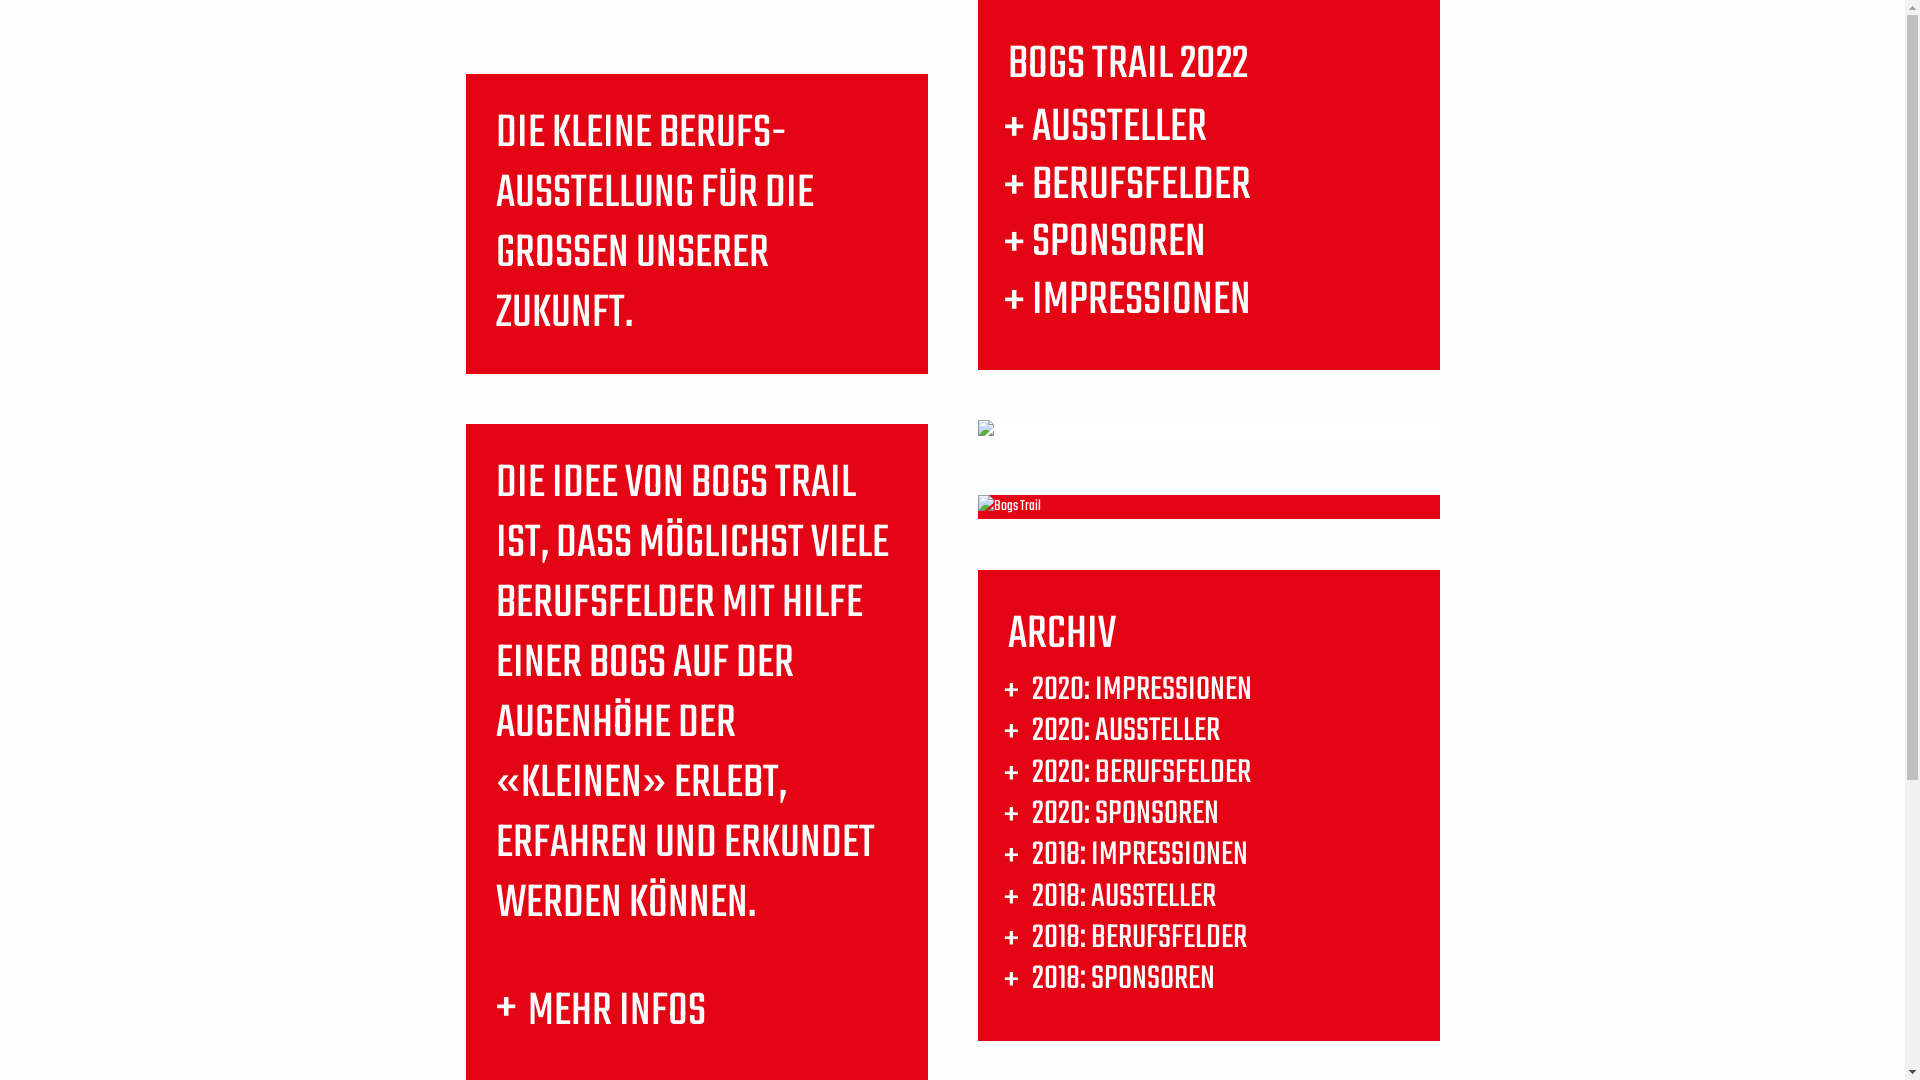  I want to click on 2018: IMPRESSIONEN, so click(1140, 856).